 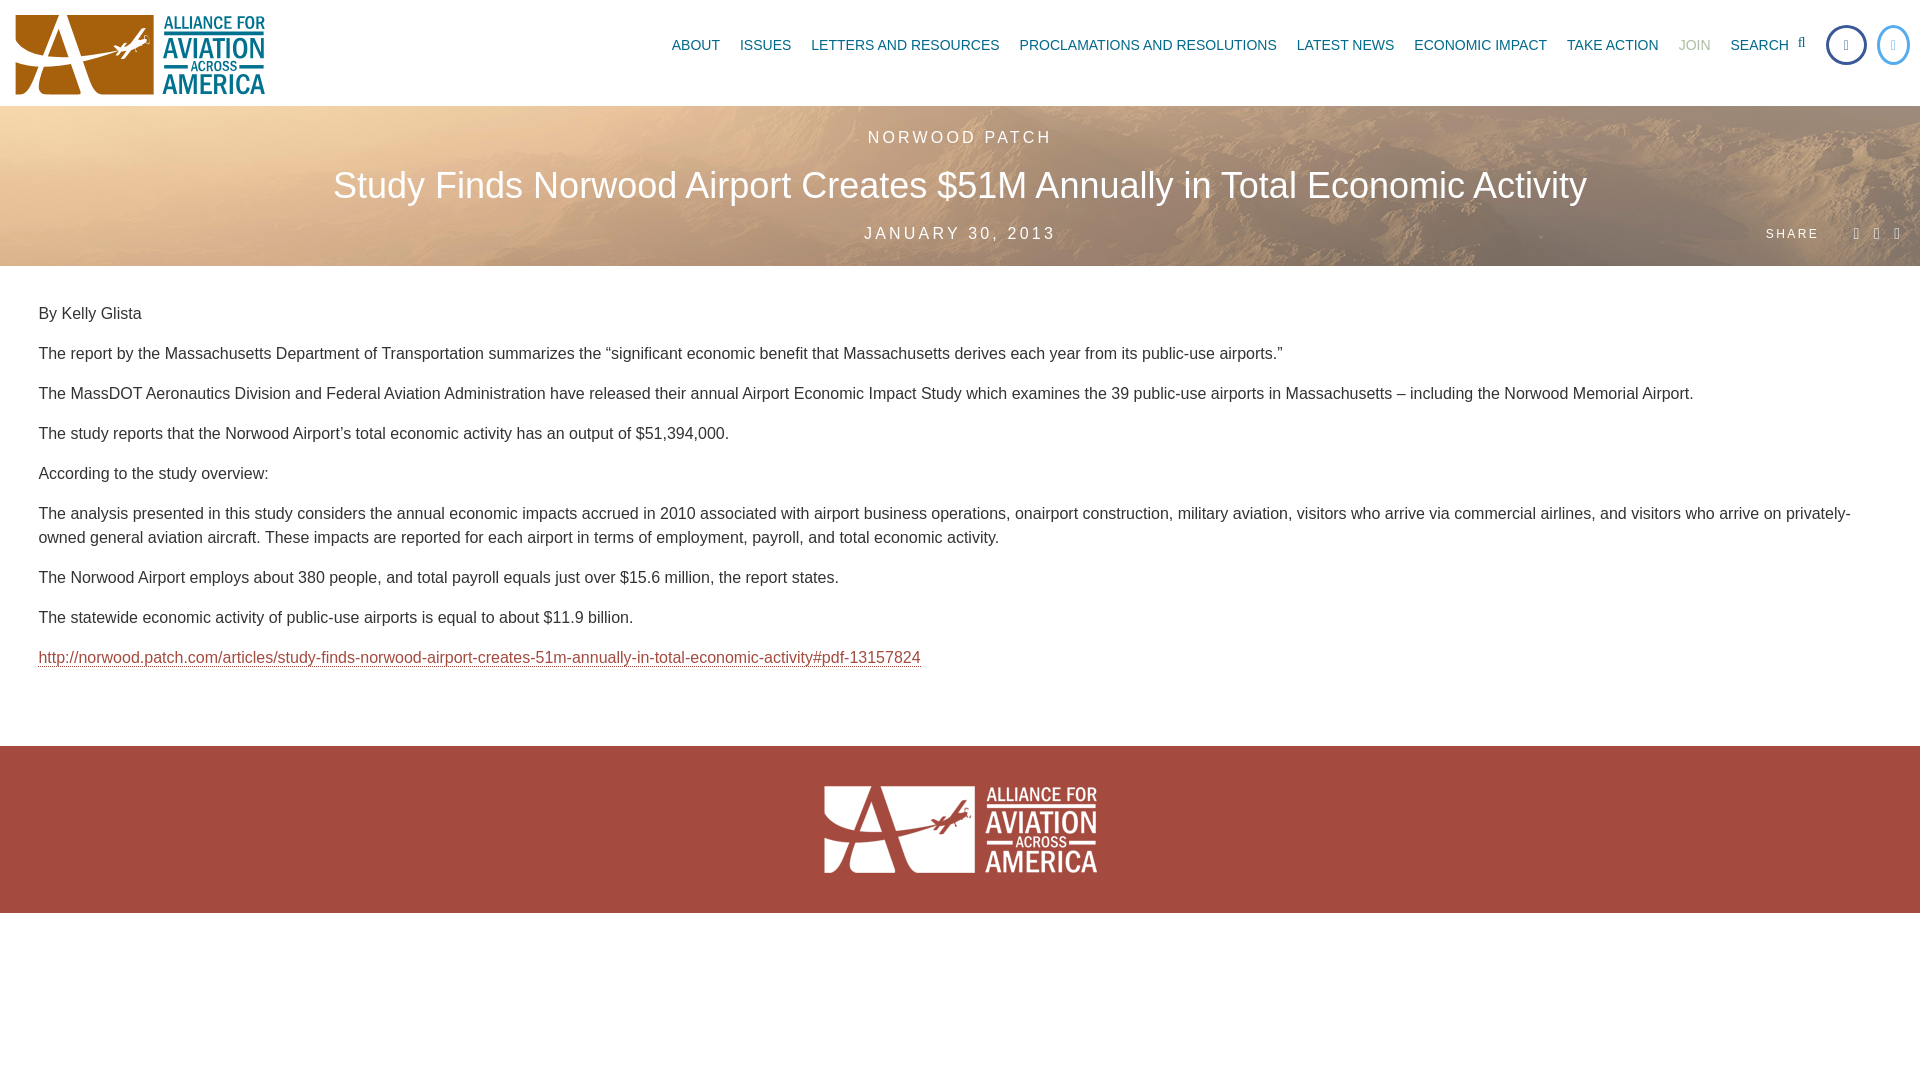 What do you see at coordinates (1480, 44) in the screenshot?
I see `ECONOMIC IMPACT` at bounding box center [1480, 44].